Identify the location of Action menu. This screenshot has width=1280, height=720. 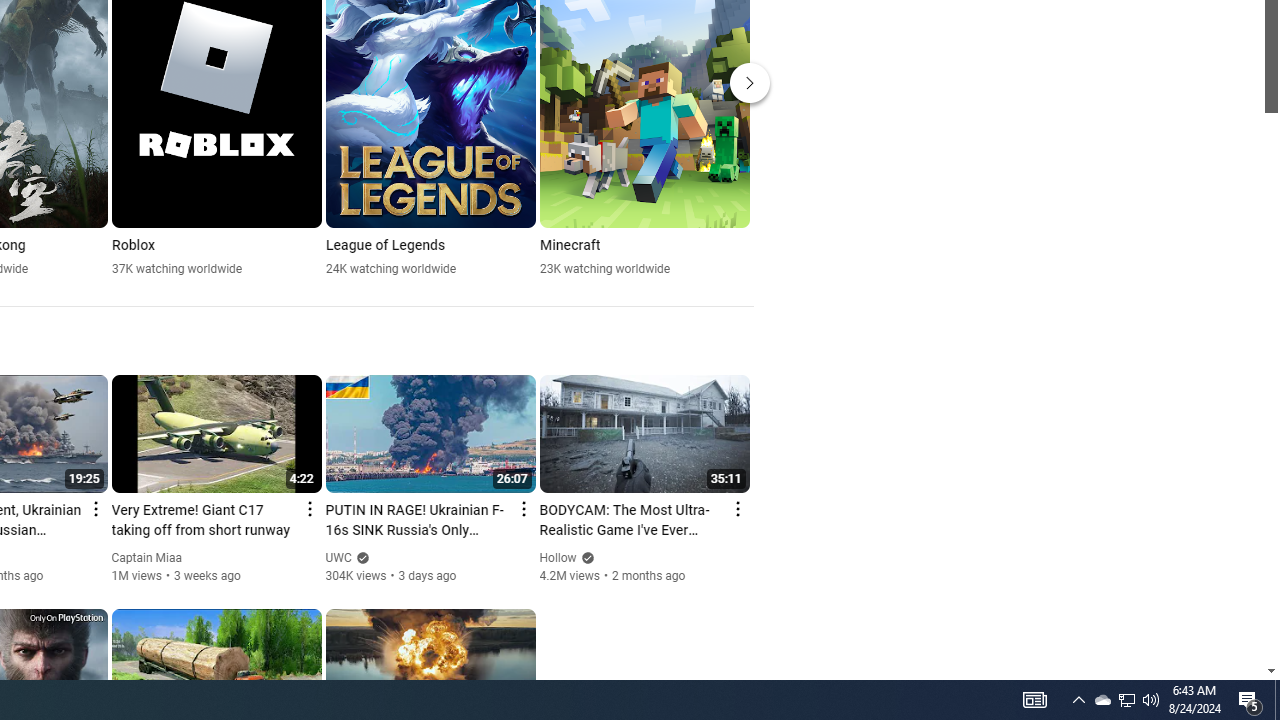
(736, 508).